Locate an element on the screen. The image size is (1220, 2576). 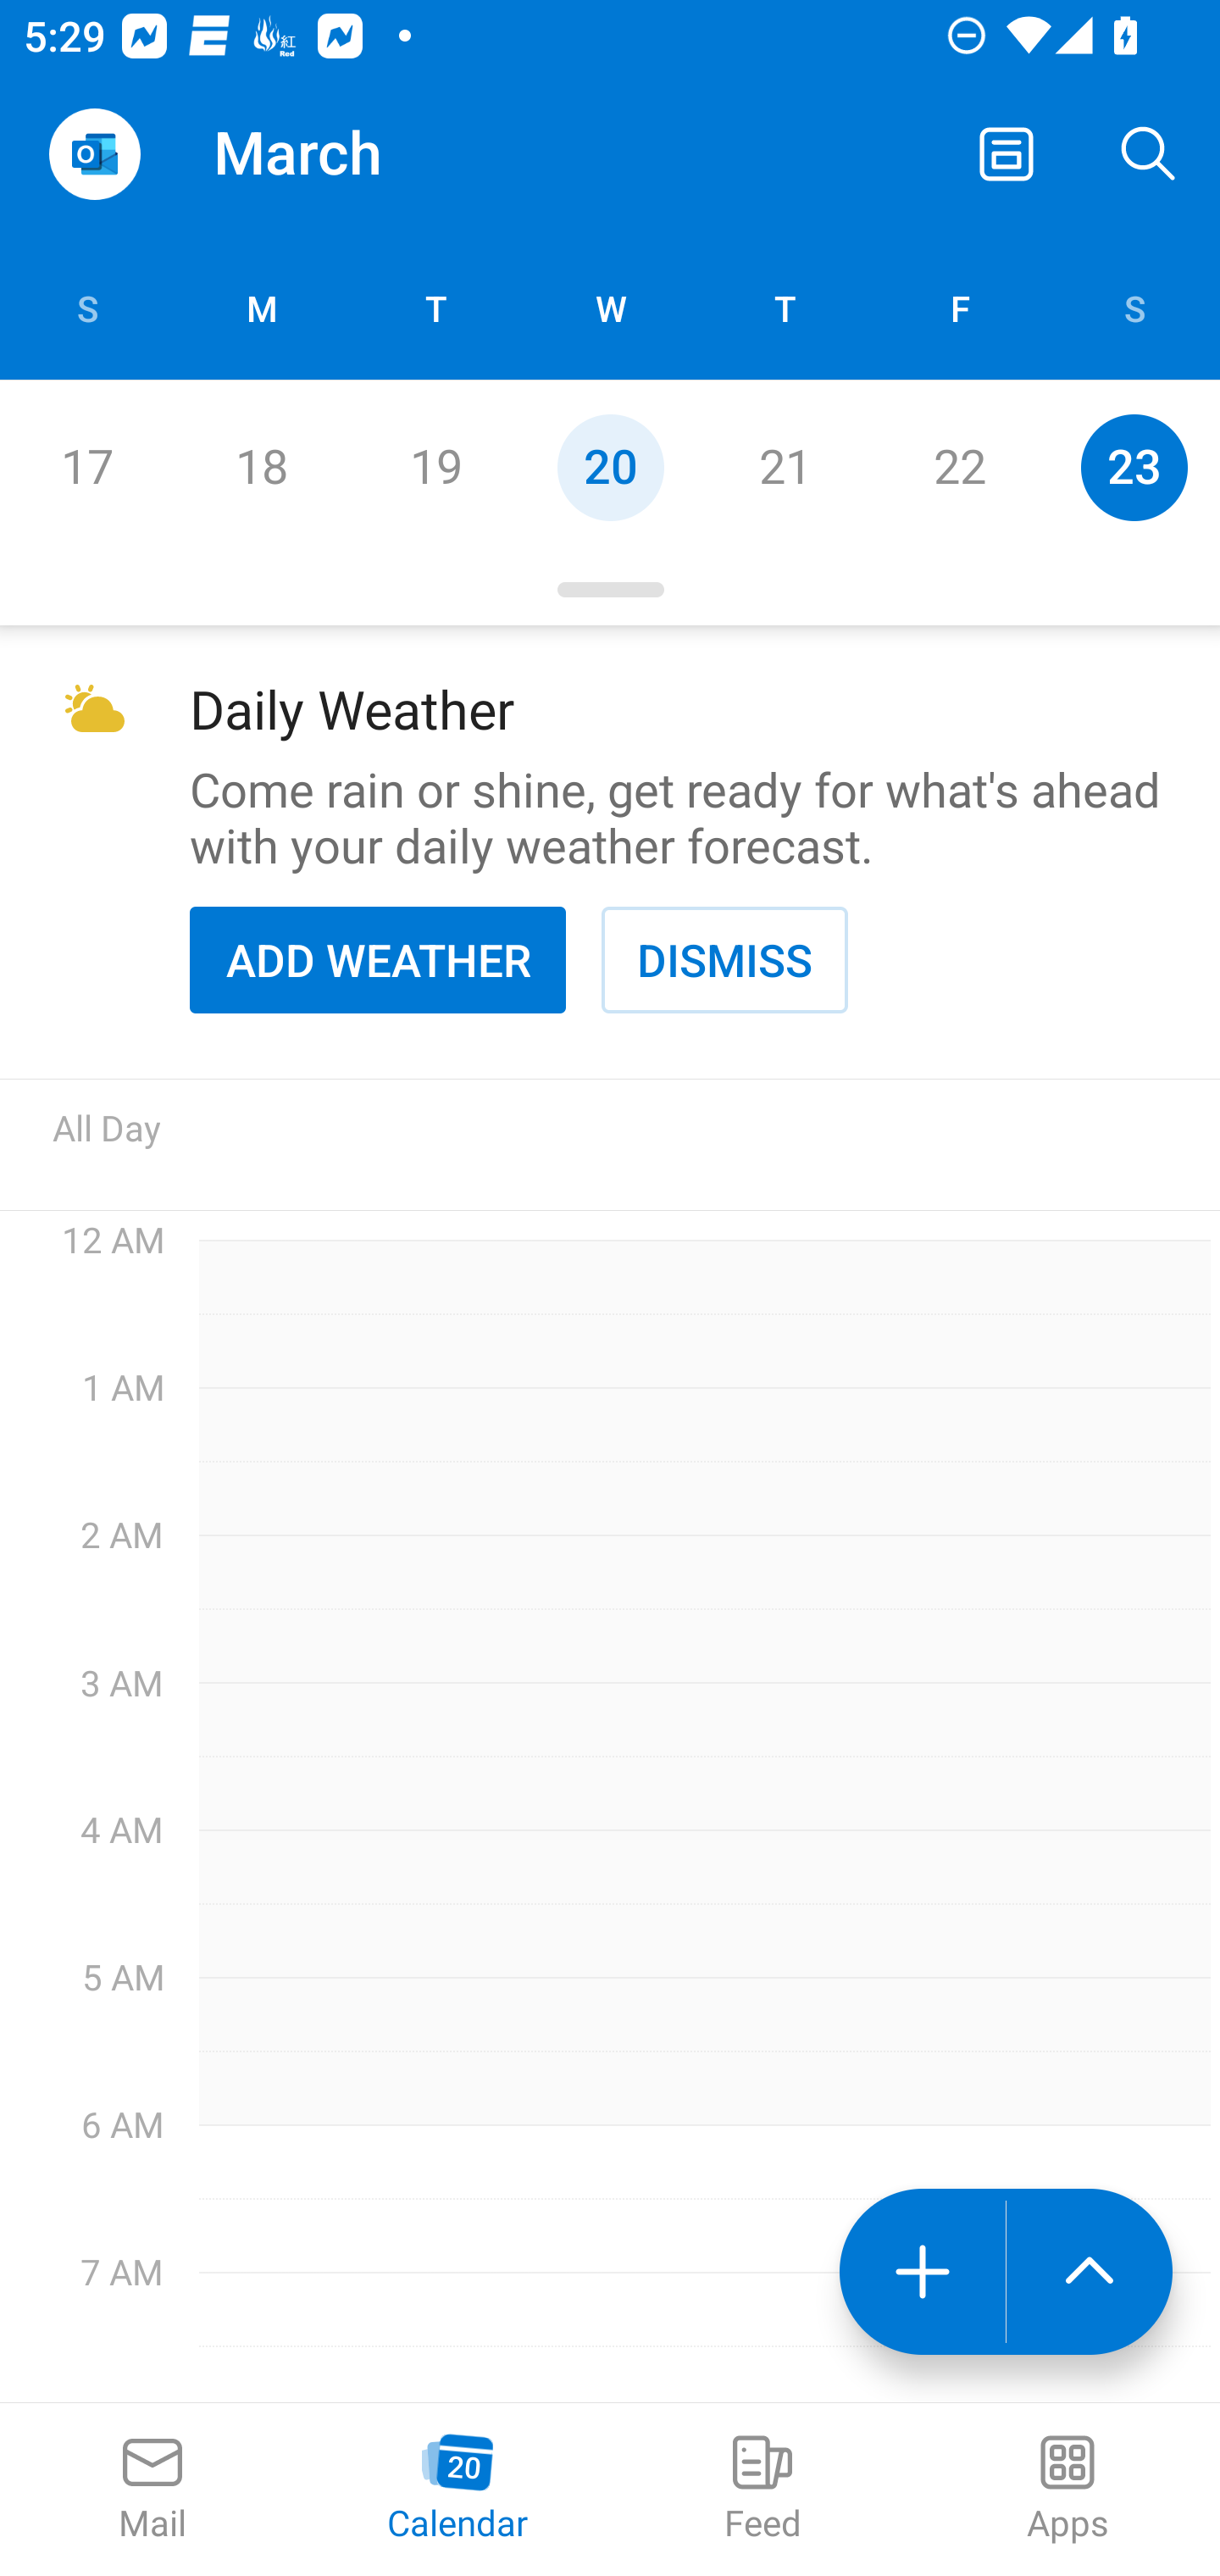
Open Navigation Drawer is located at coordinates (94, 154).